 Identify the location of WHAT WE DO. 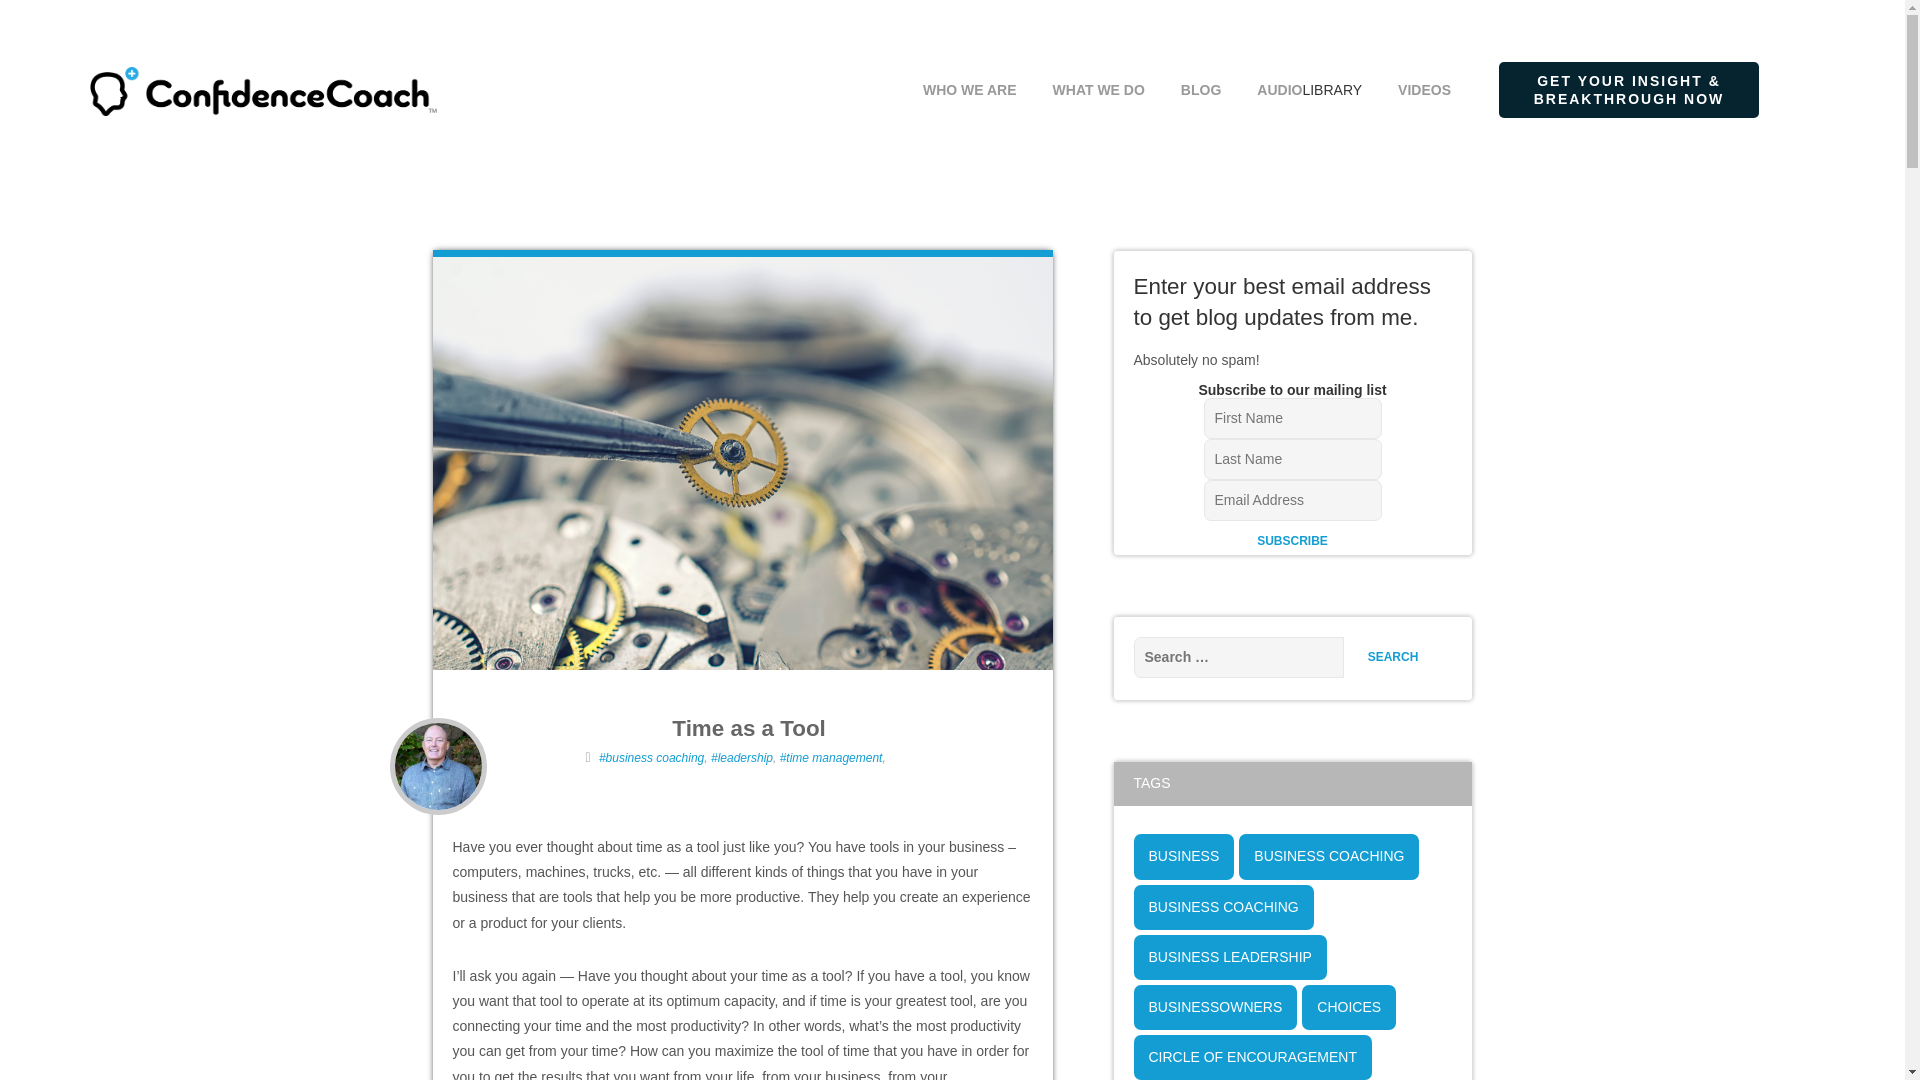
(1098, 61).